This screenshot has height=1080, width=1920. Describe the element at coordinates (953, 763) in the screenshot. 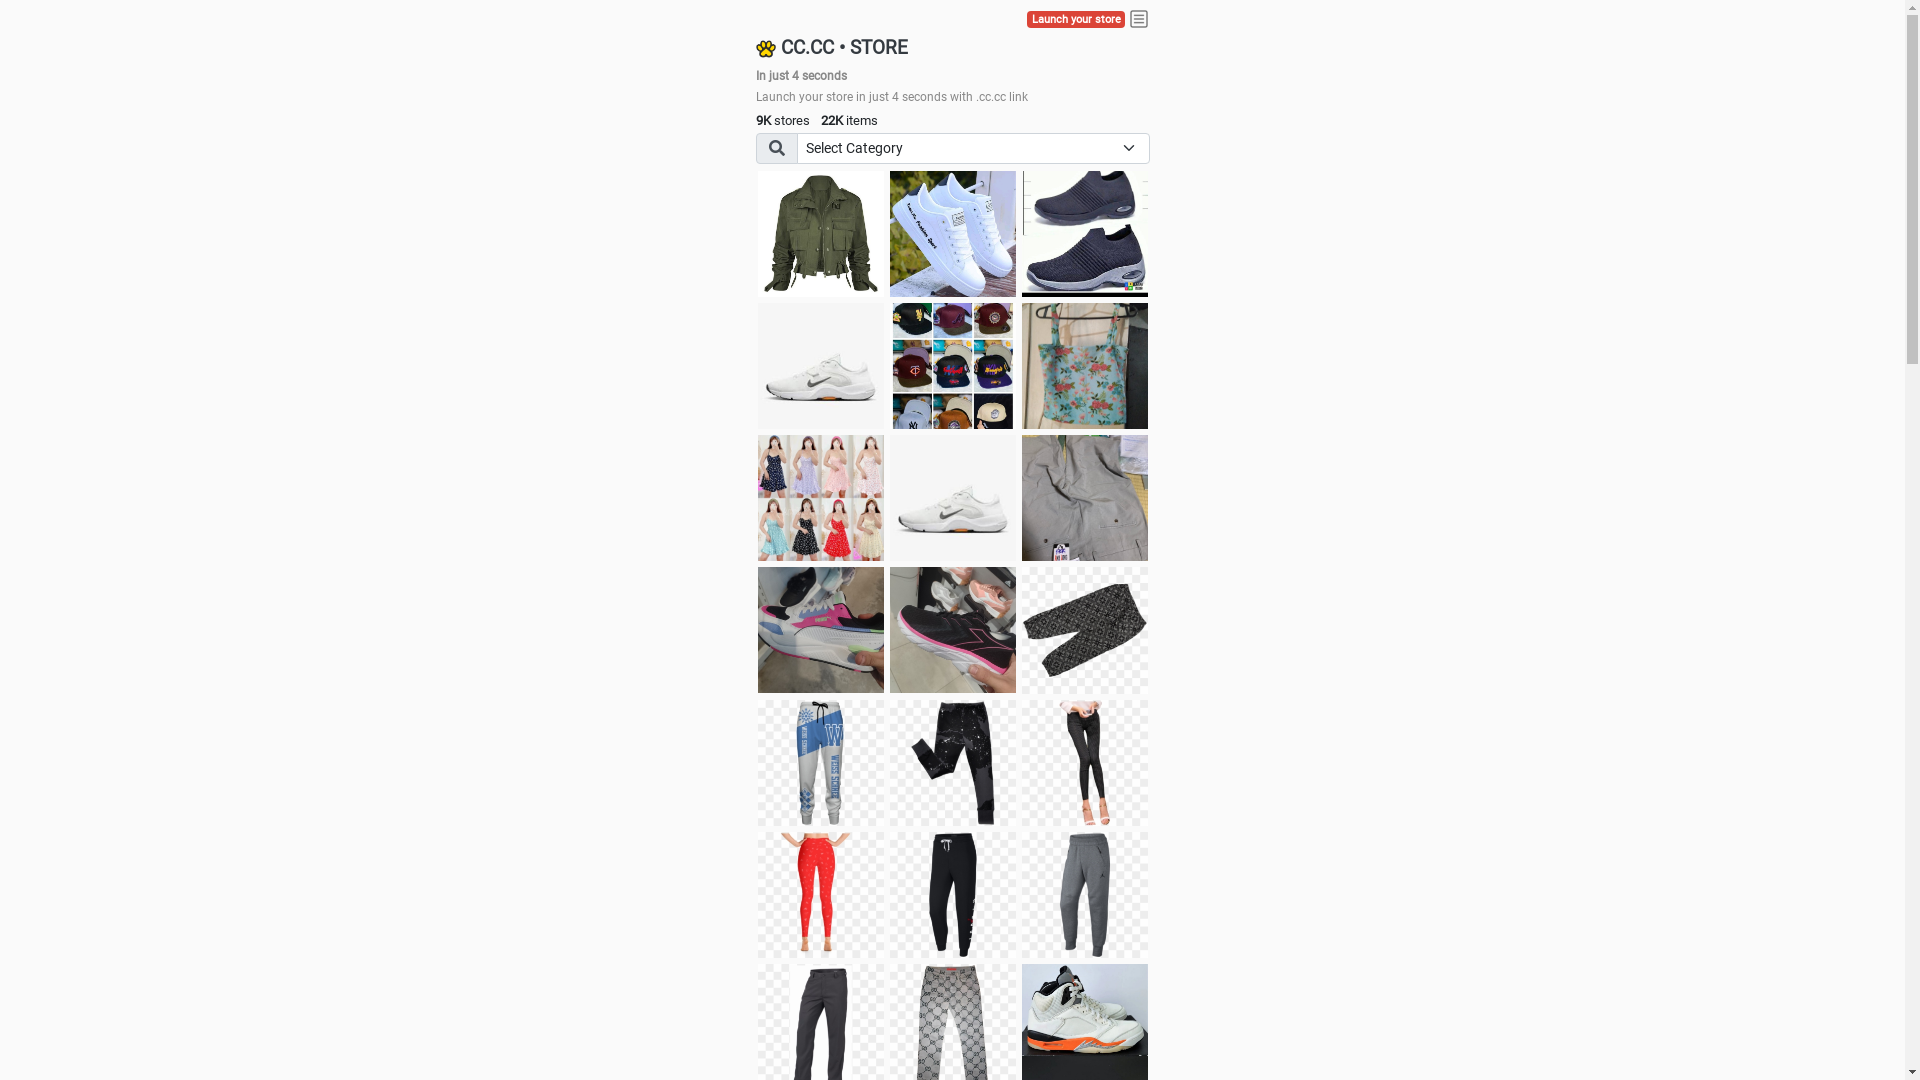

I see `Pant` at that location.